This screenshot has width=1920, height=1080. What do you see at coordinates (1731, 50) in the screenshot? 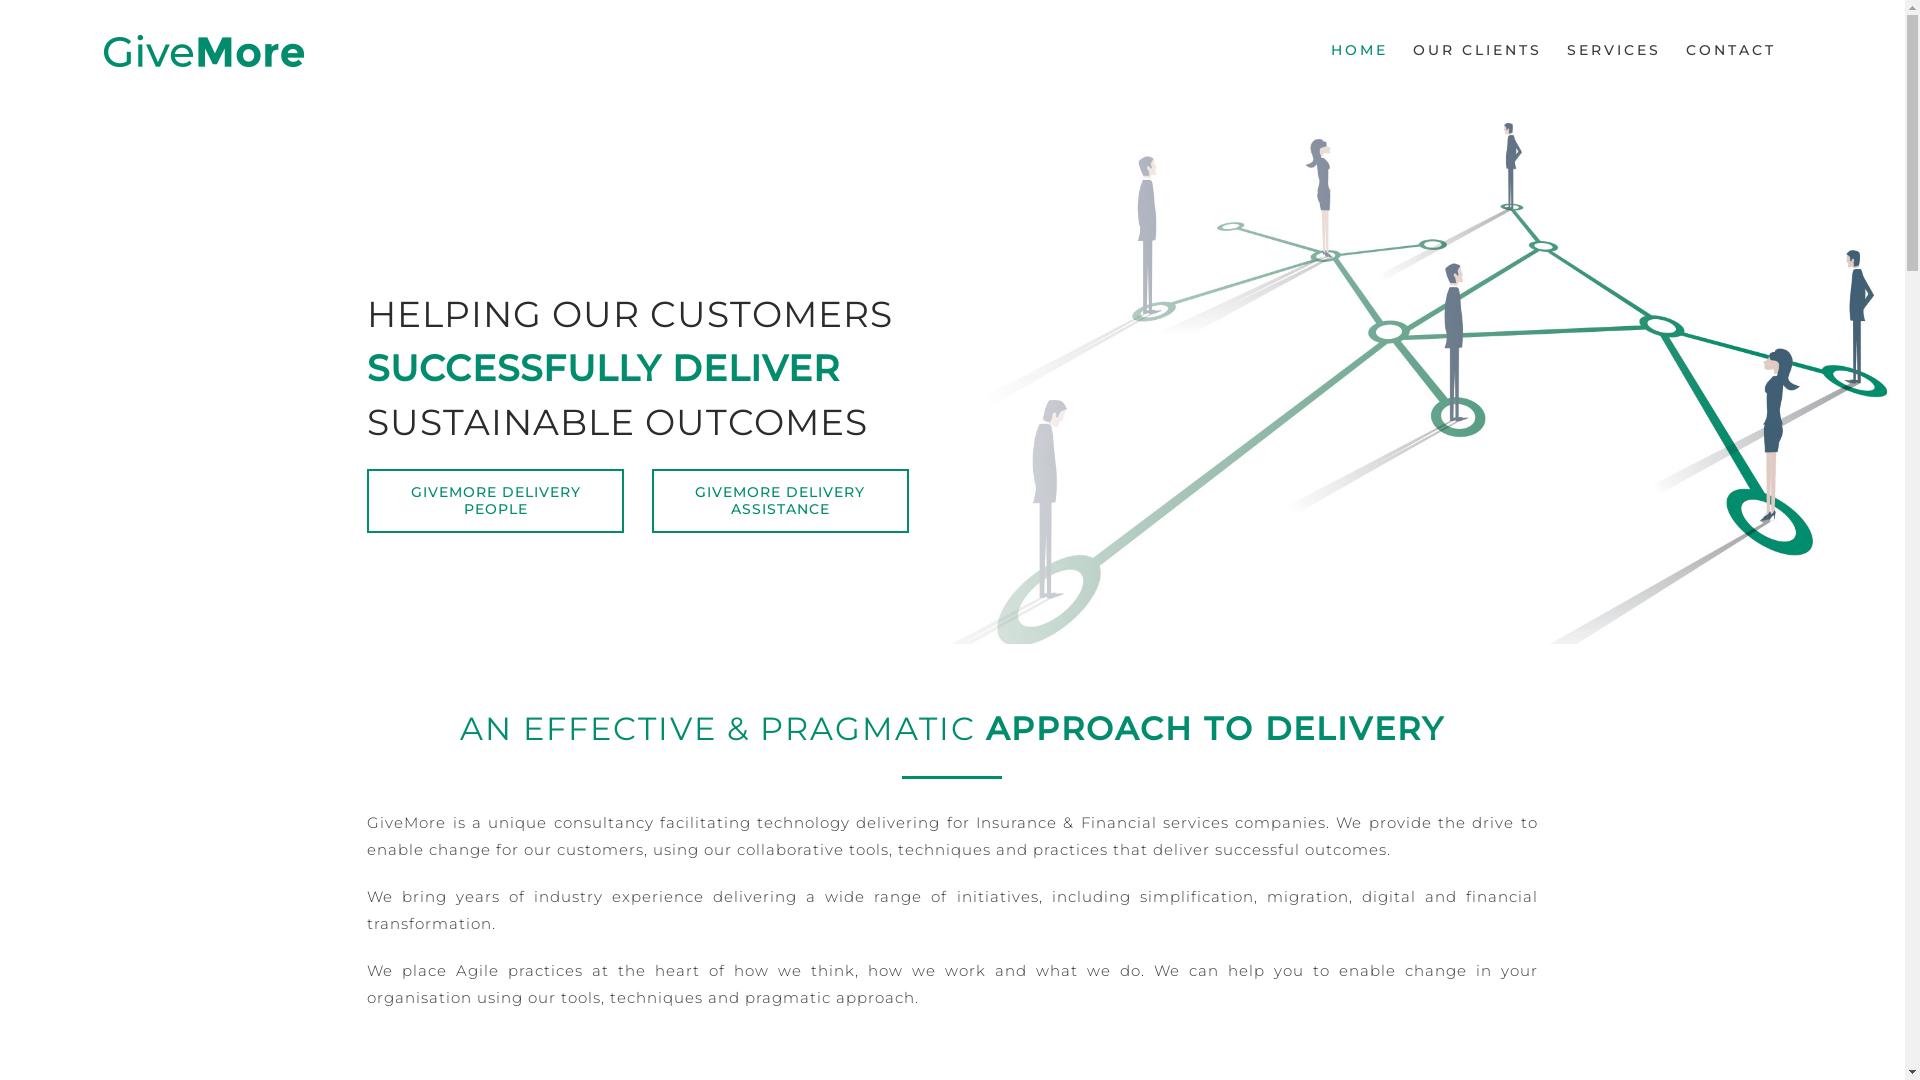
I see `CONTACT` at bounding box center [1731, 50].